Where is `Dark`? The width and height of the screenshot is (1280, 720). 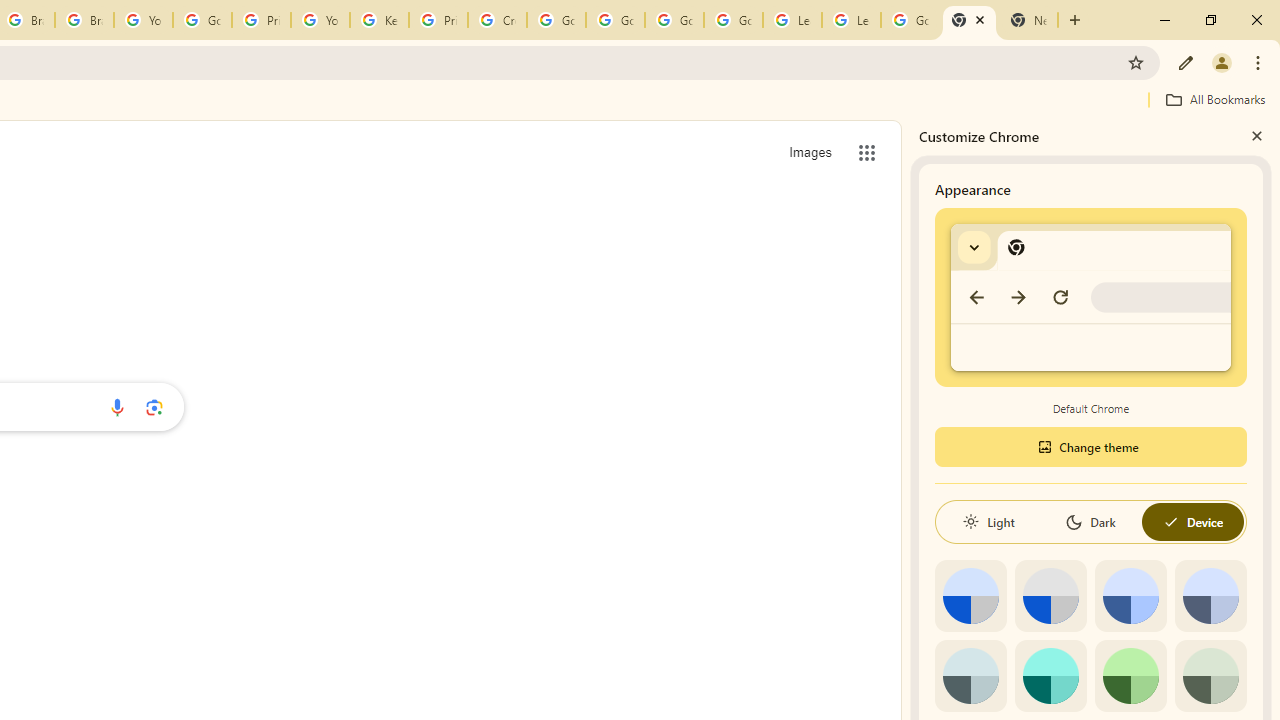 Dark is located at coordinates (1090, 522).